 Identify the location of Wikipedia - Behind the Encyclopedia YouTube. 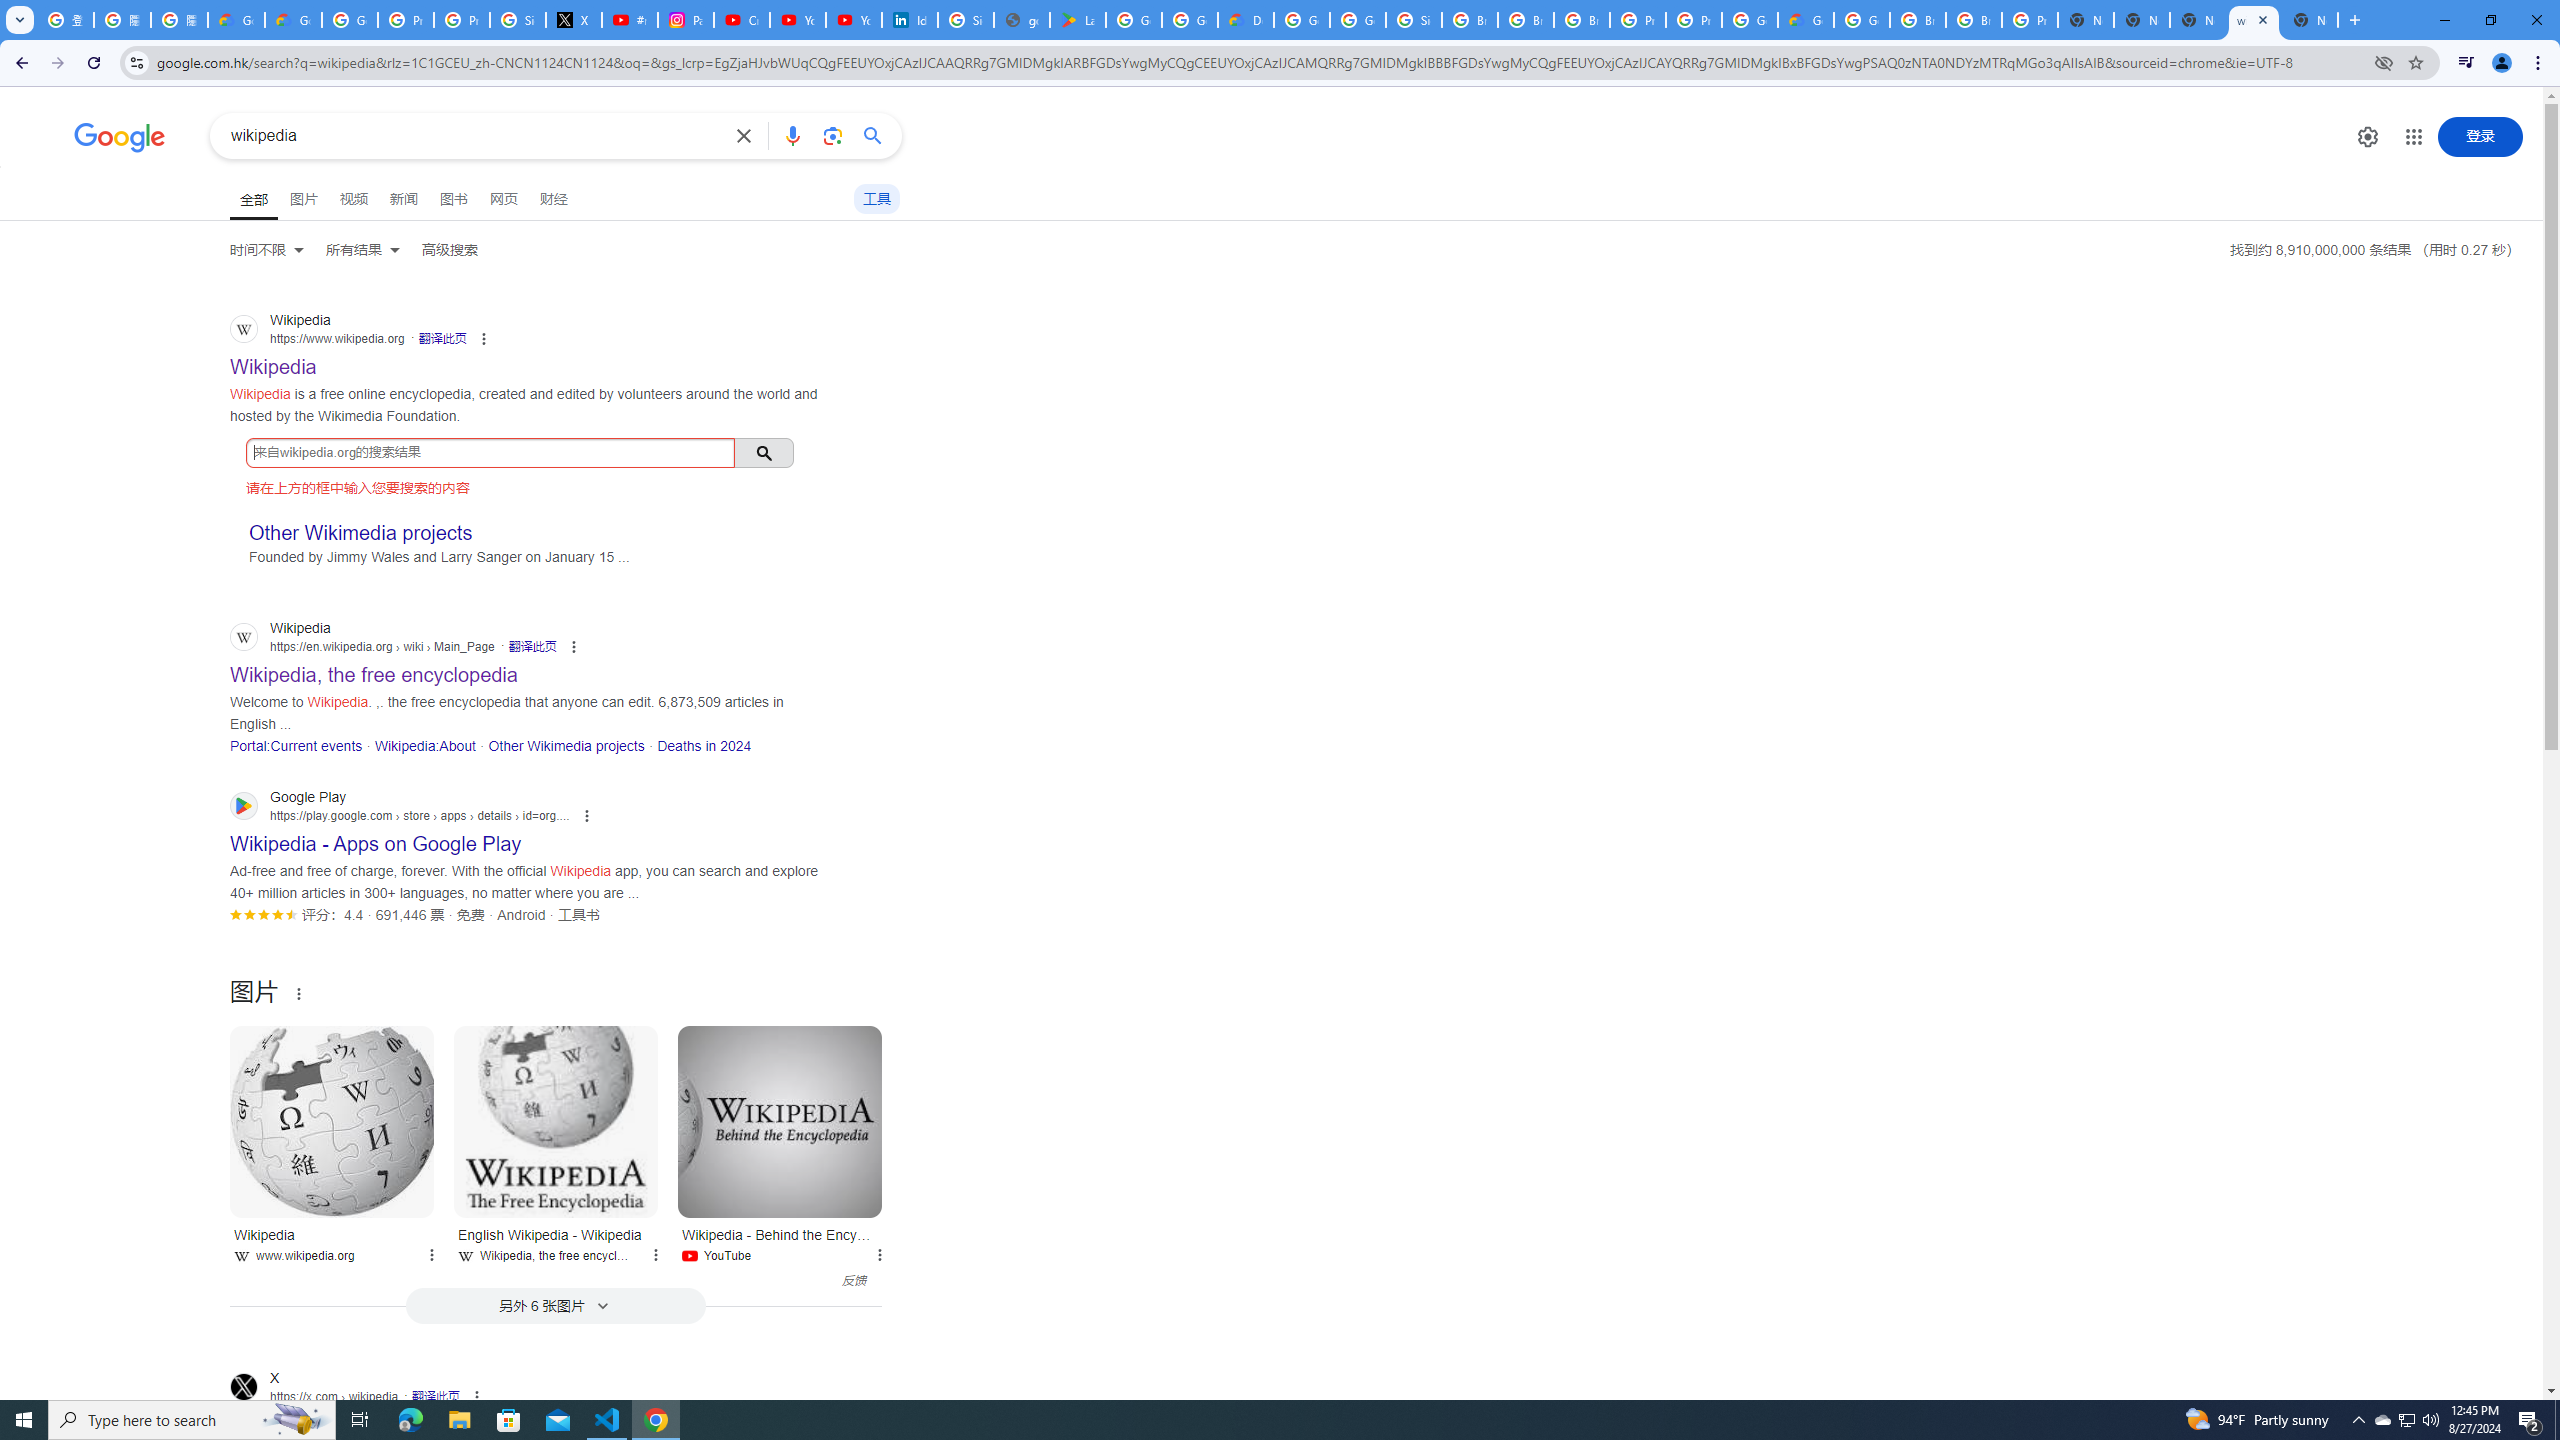
(780, 1242).